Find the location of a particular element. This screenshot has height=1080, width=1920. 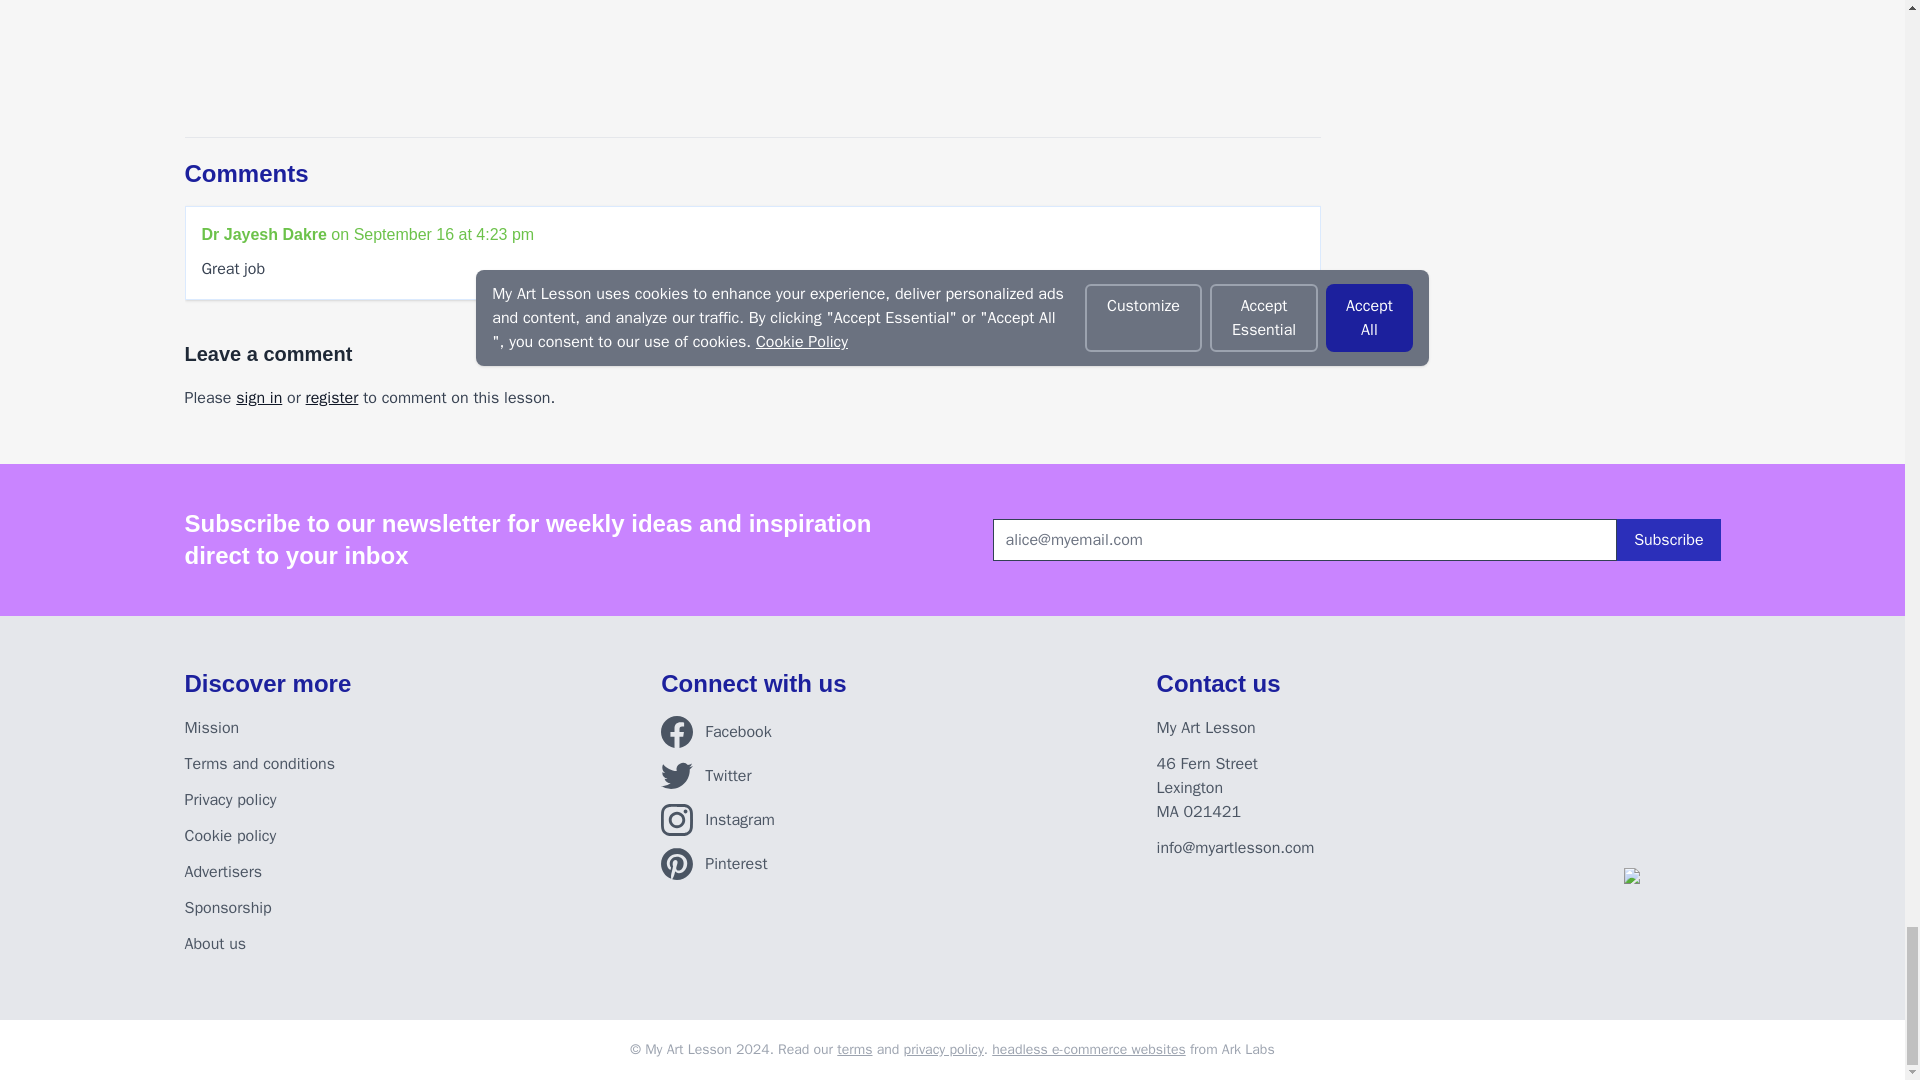

register is located at coordinates (332, 398).